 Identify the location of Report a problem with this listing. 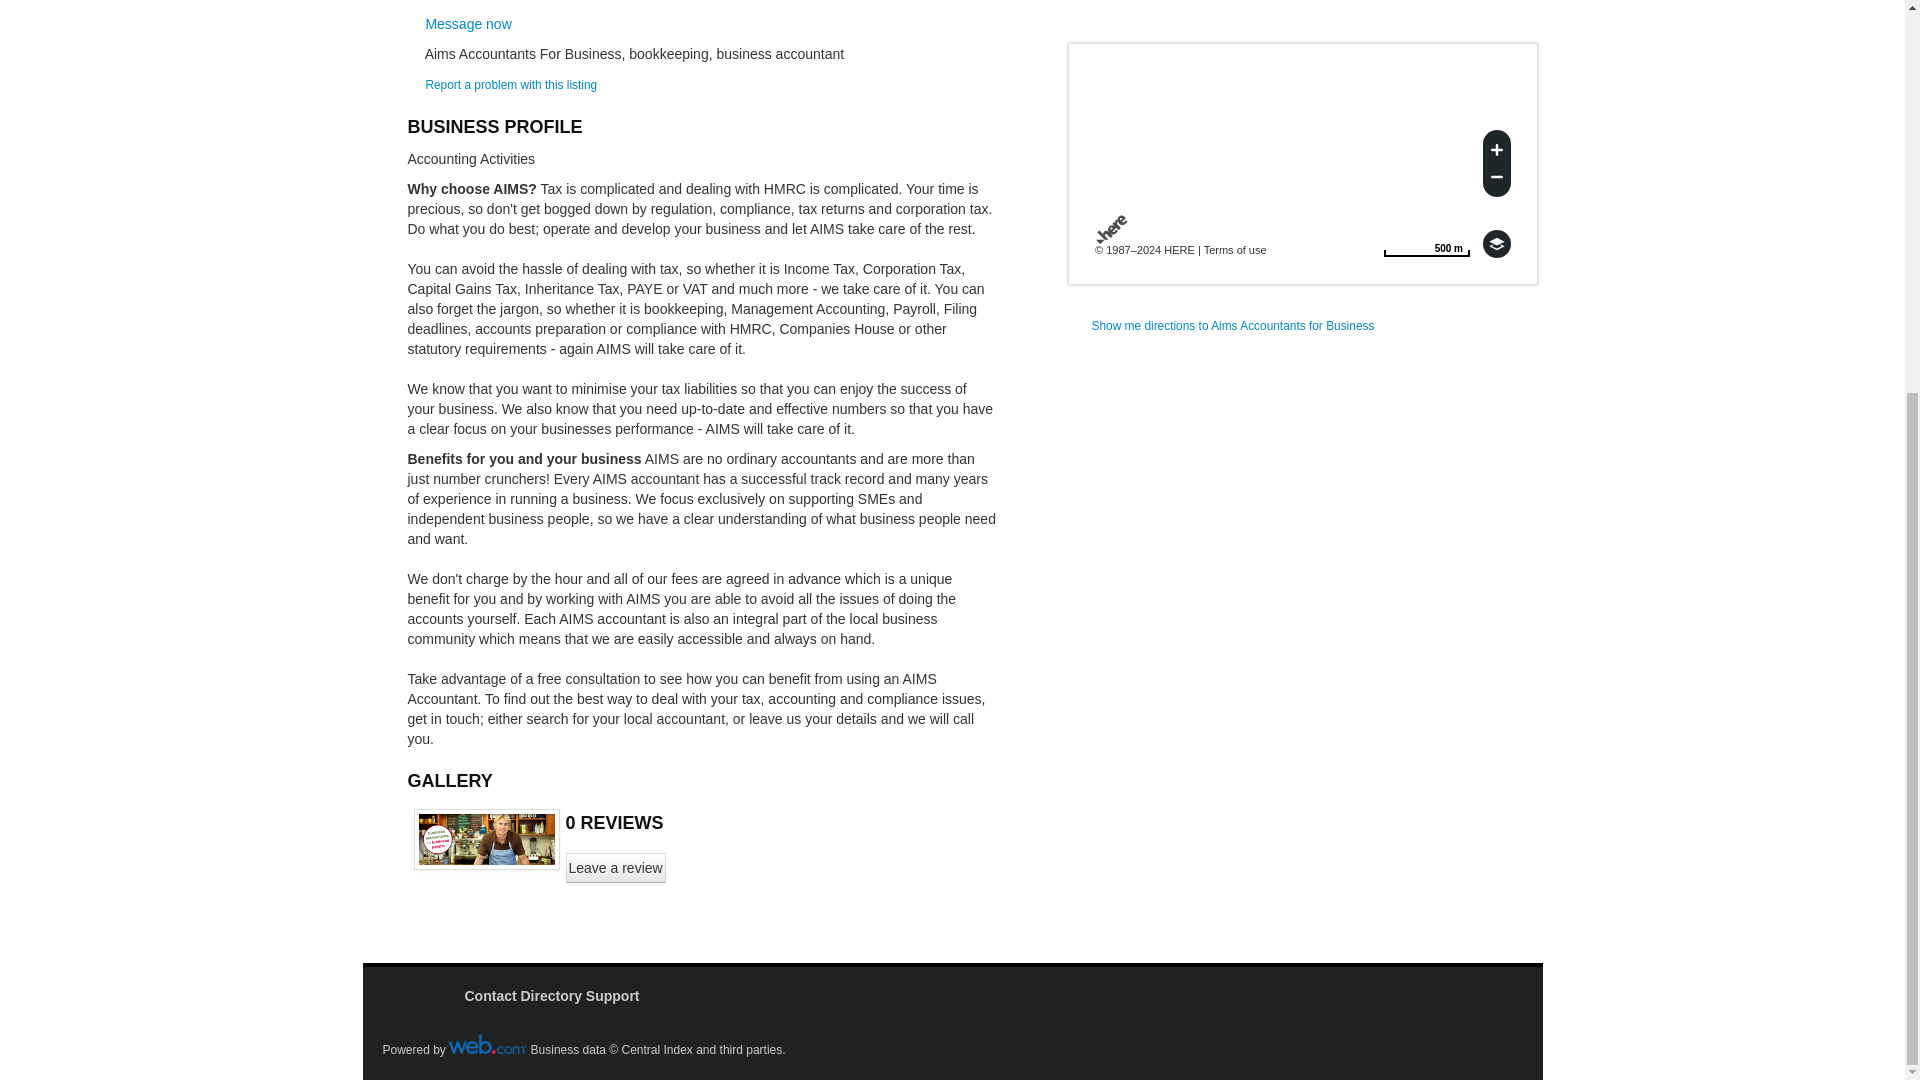
(516, 1).